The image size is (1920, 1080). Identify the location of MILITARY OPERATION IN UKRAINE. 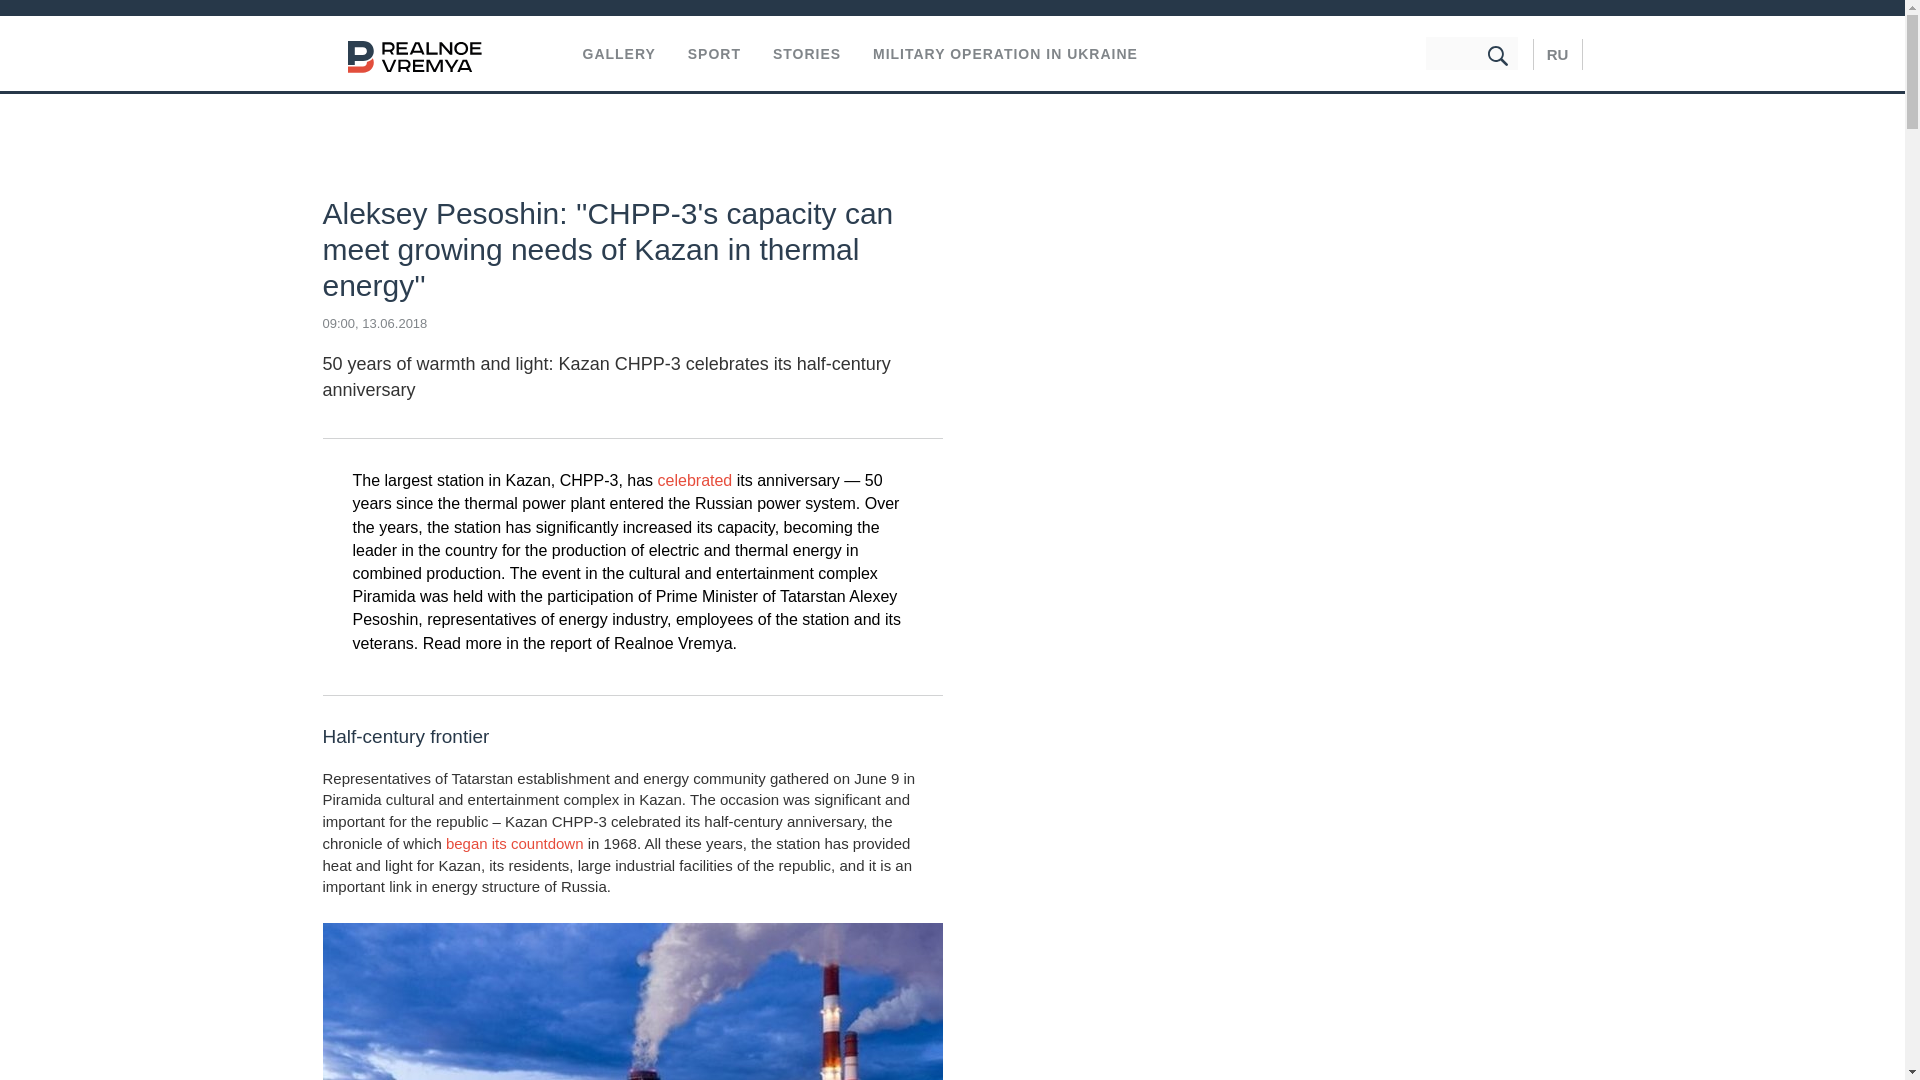
(1006, 54).